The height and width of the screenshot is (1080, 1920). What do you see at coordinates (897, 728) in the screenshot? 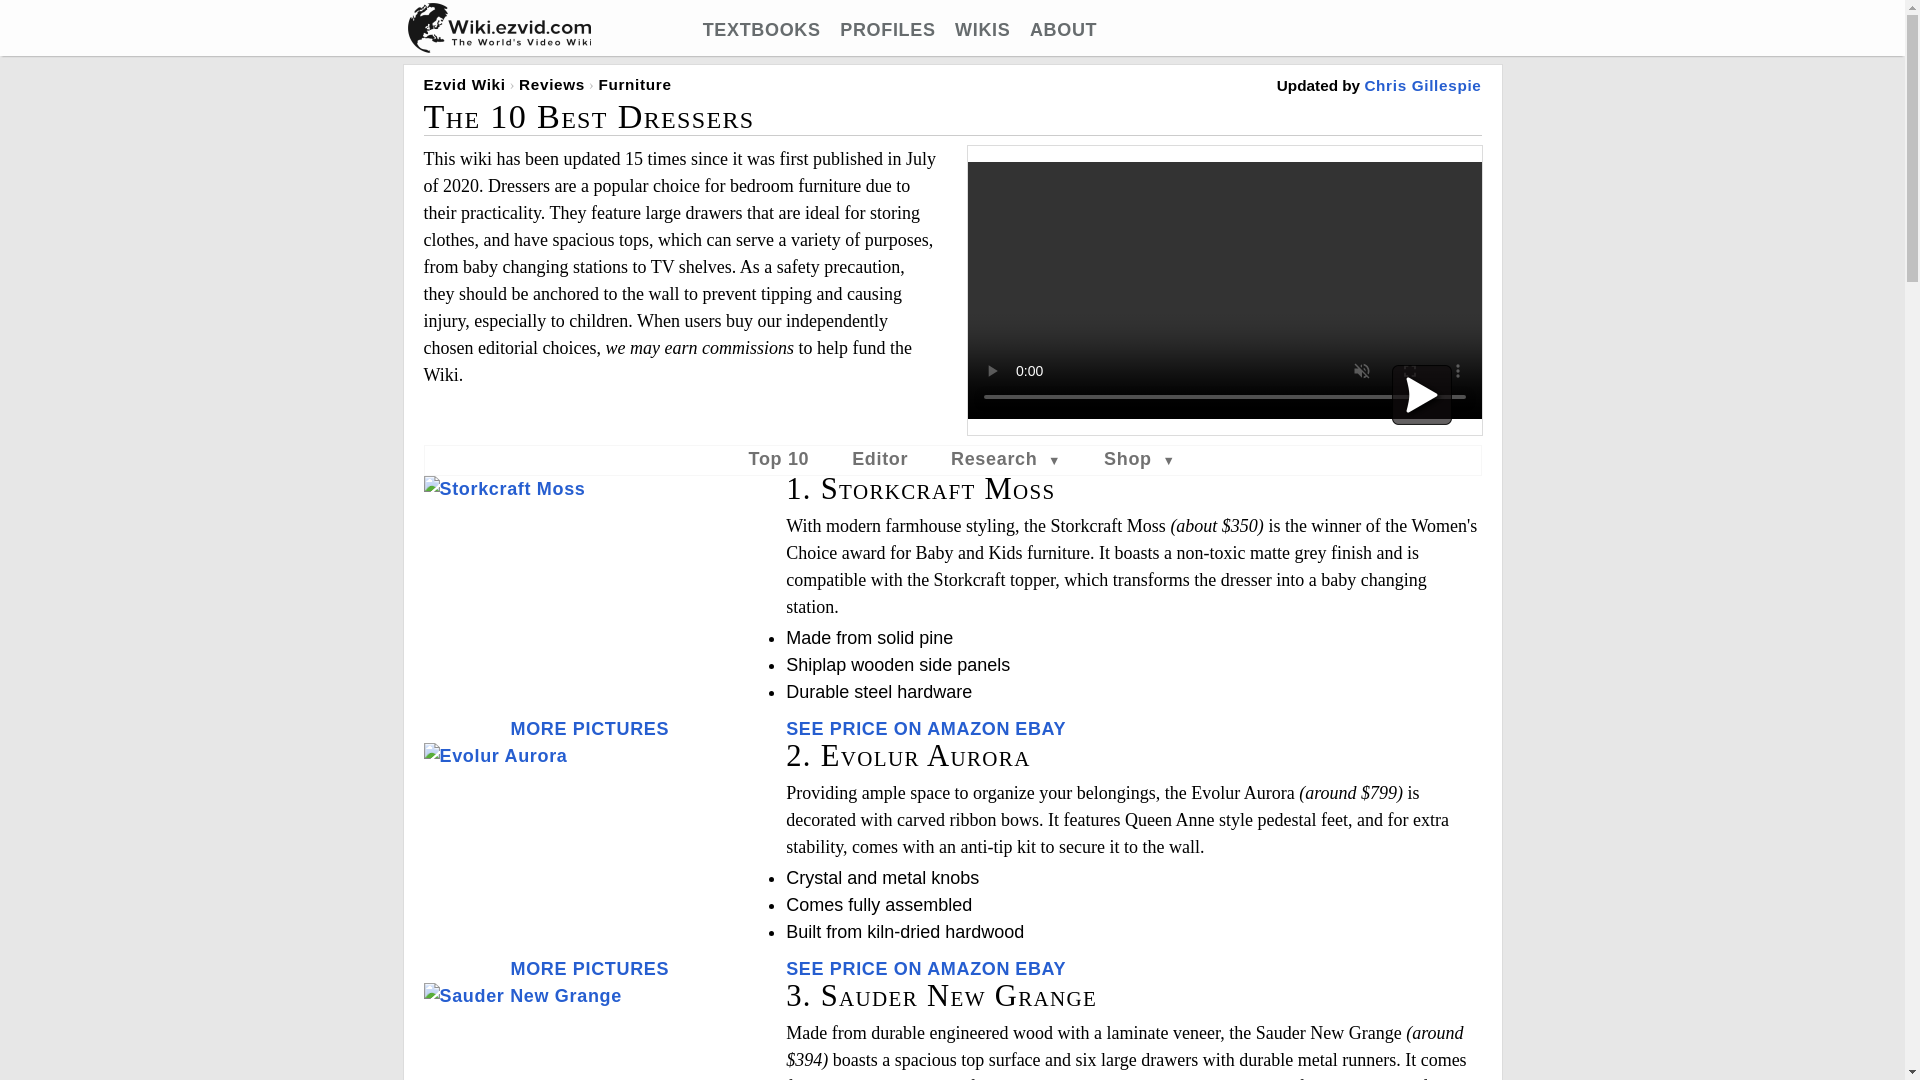
I see `SEE PRICE ON AMAZON` at bounding box center [897, 728].